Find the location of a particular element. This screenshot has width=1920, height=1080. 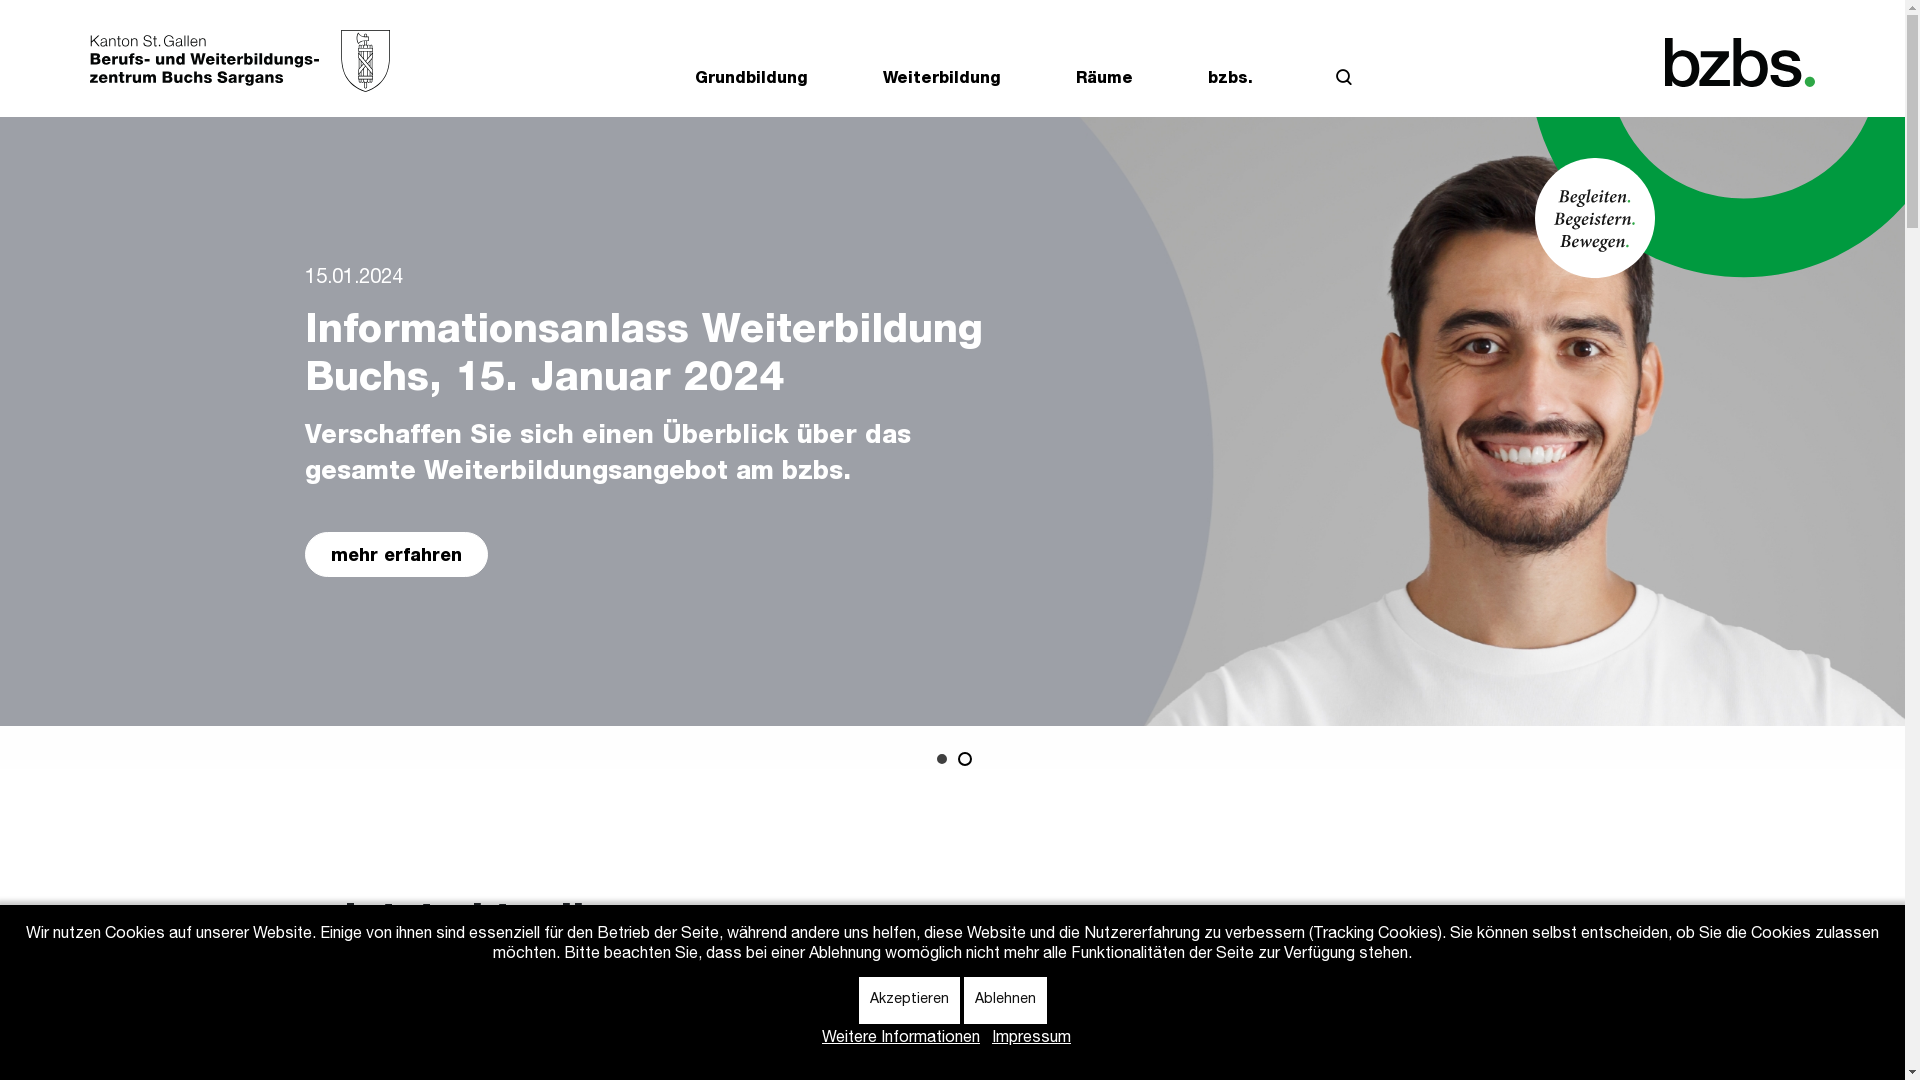

bzbs. is located at coordinates (1230, 85).